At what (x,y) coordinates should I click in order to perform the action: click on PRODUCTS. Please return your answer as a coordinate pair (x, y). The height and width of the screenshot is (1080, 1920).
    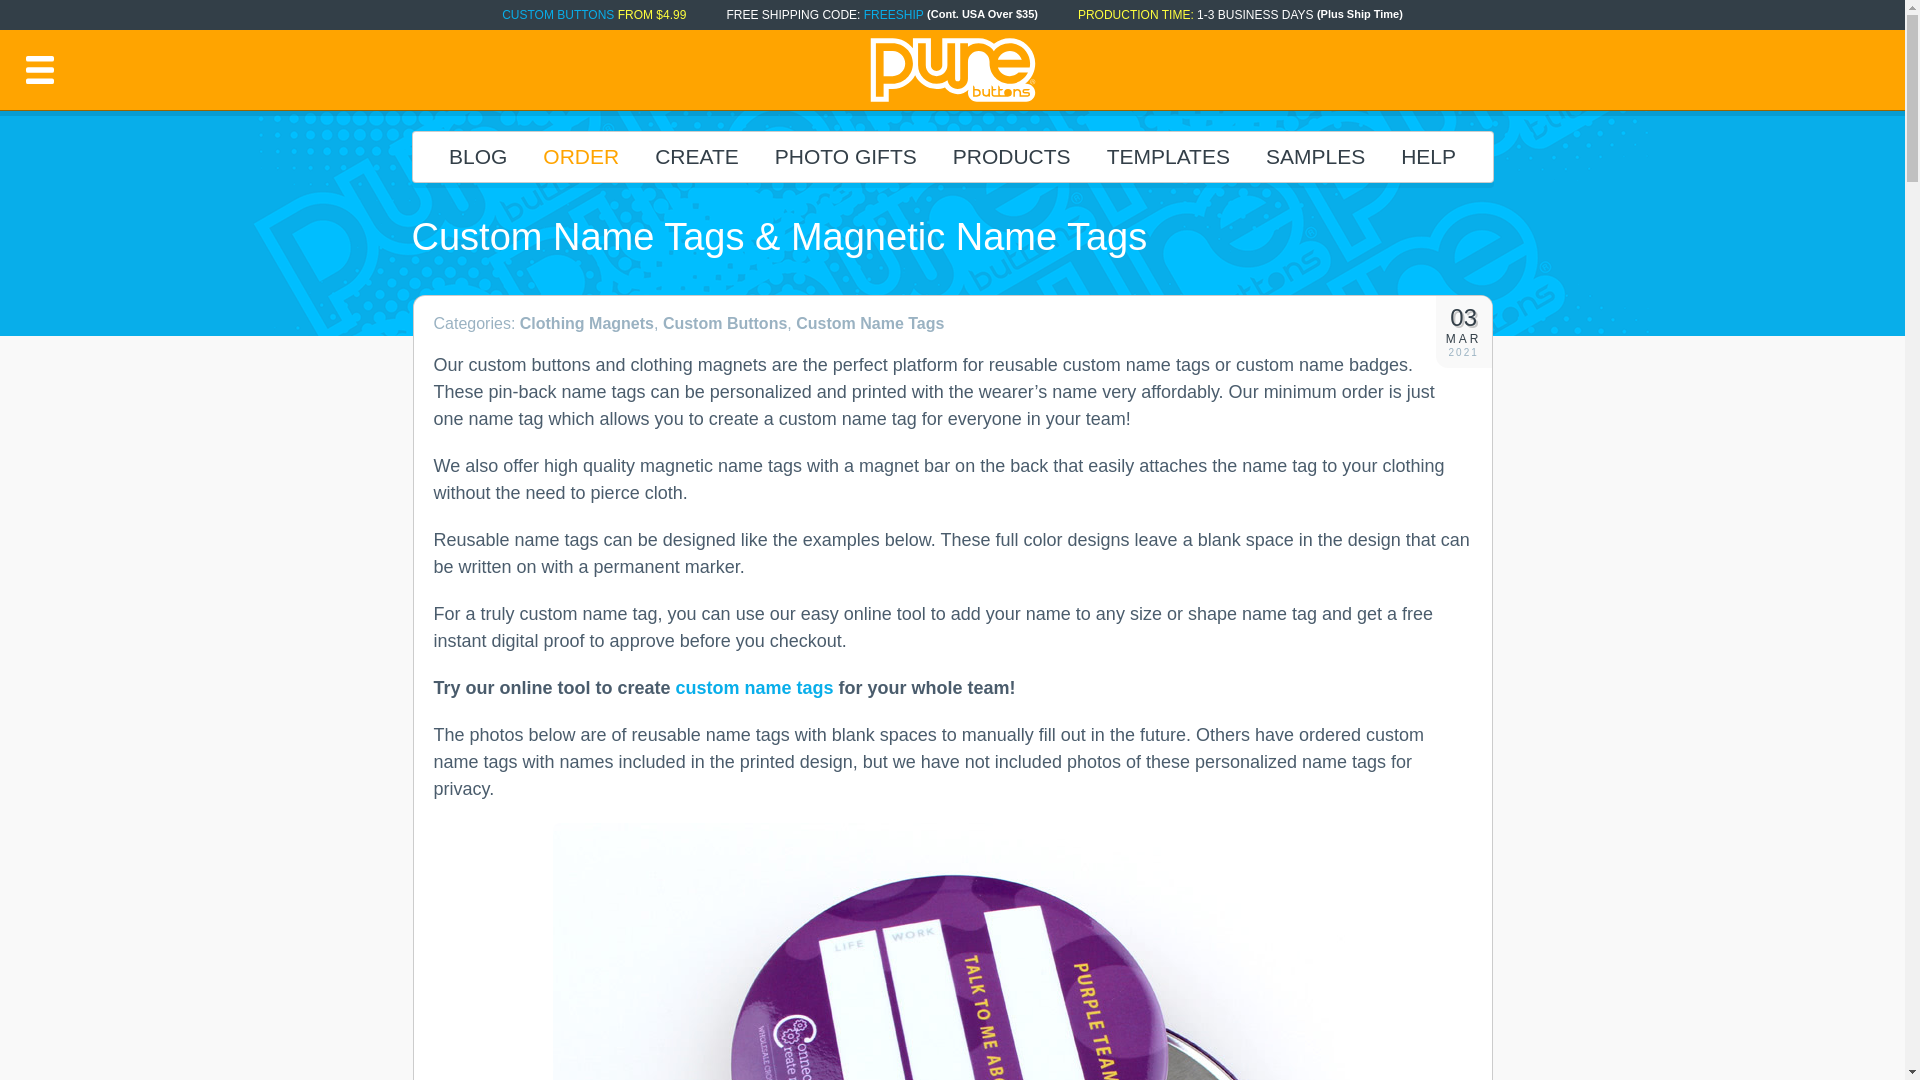
    Looking at the image, I should click on (1012, 156).